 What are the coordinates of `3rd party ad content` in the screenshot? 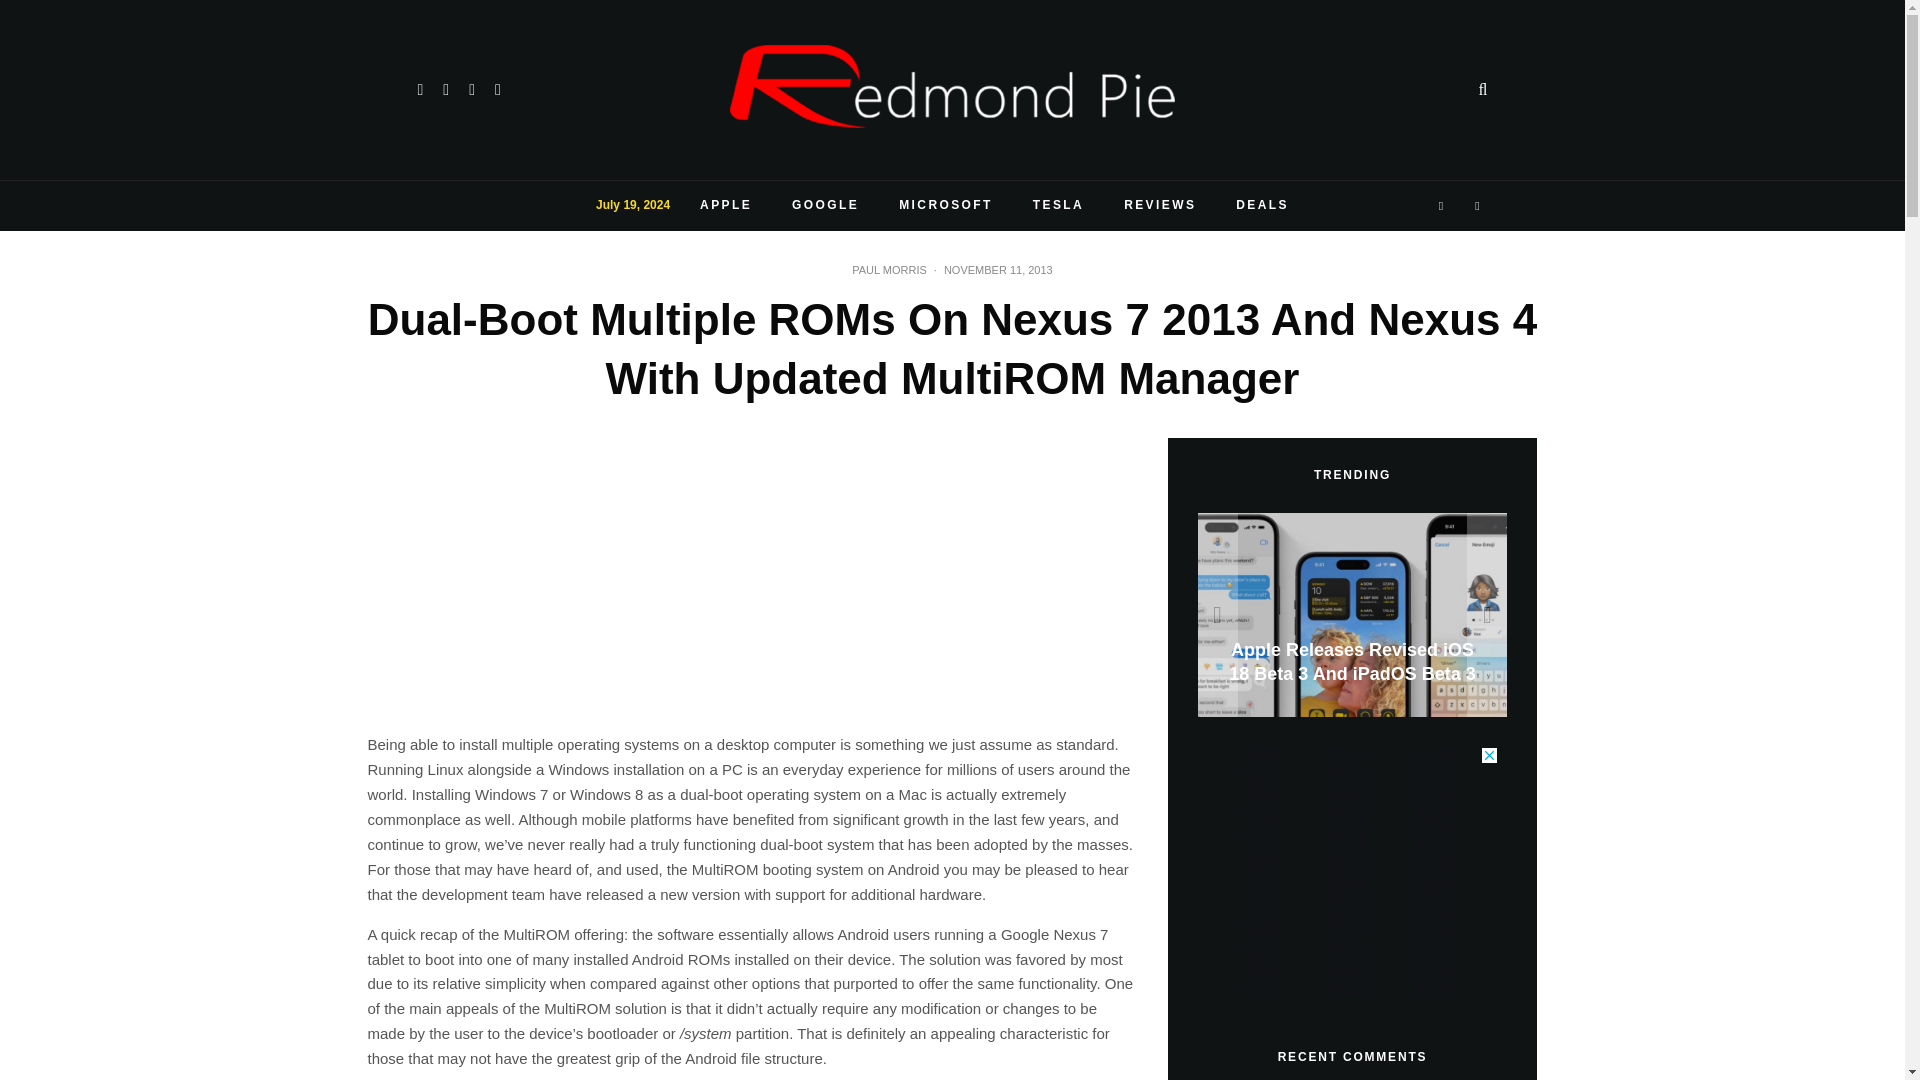 It's located at (1348, 872).